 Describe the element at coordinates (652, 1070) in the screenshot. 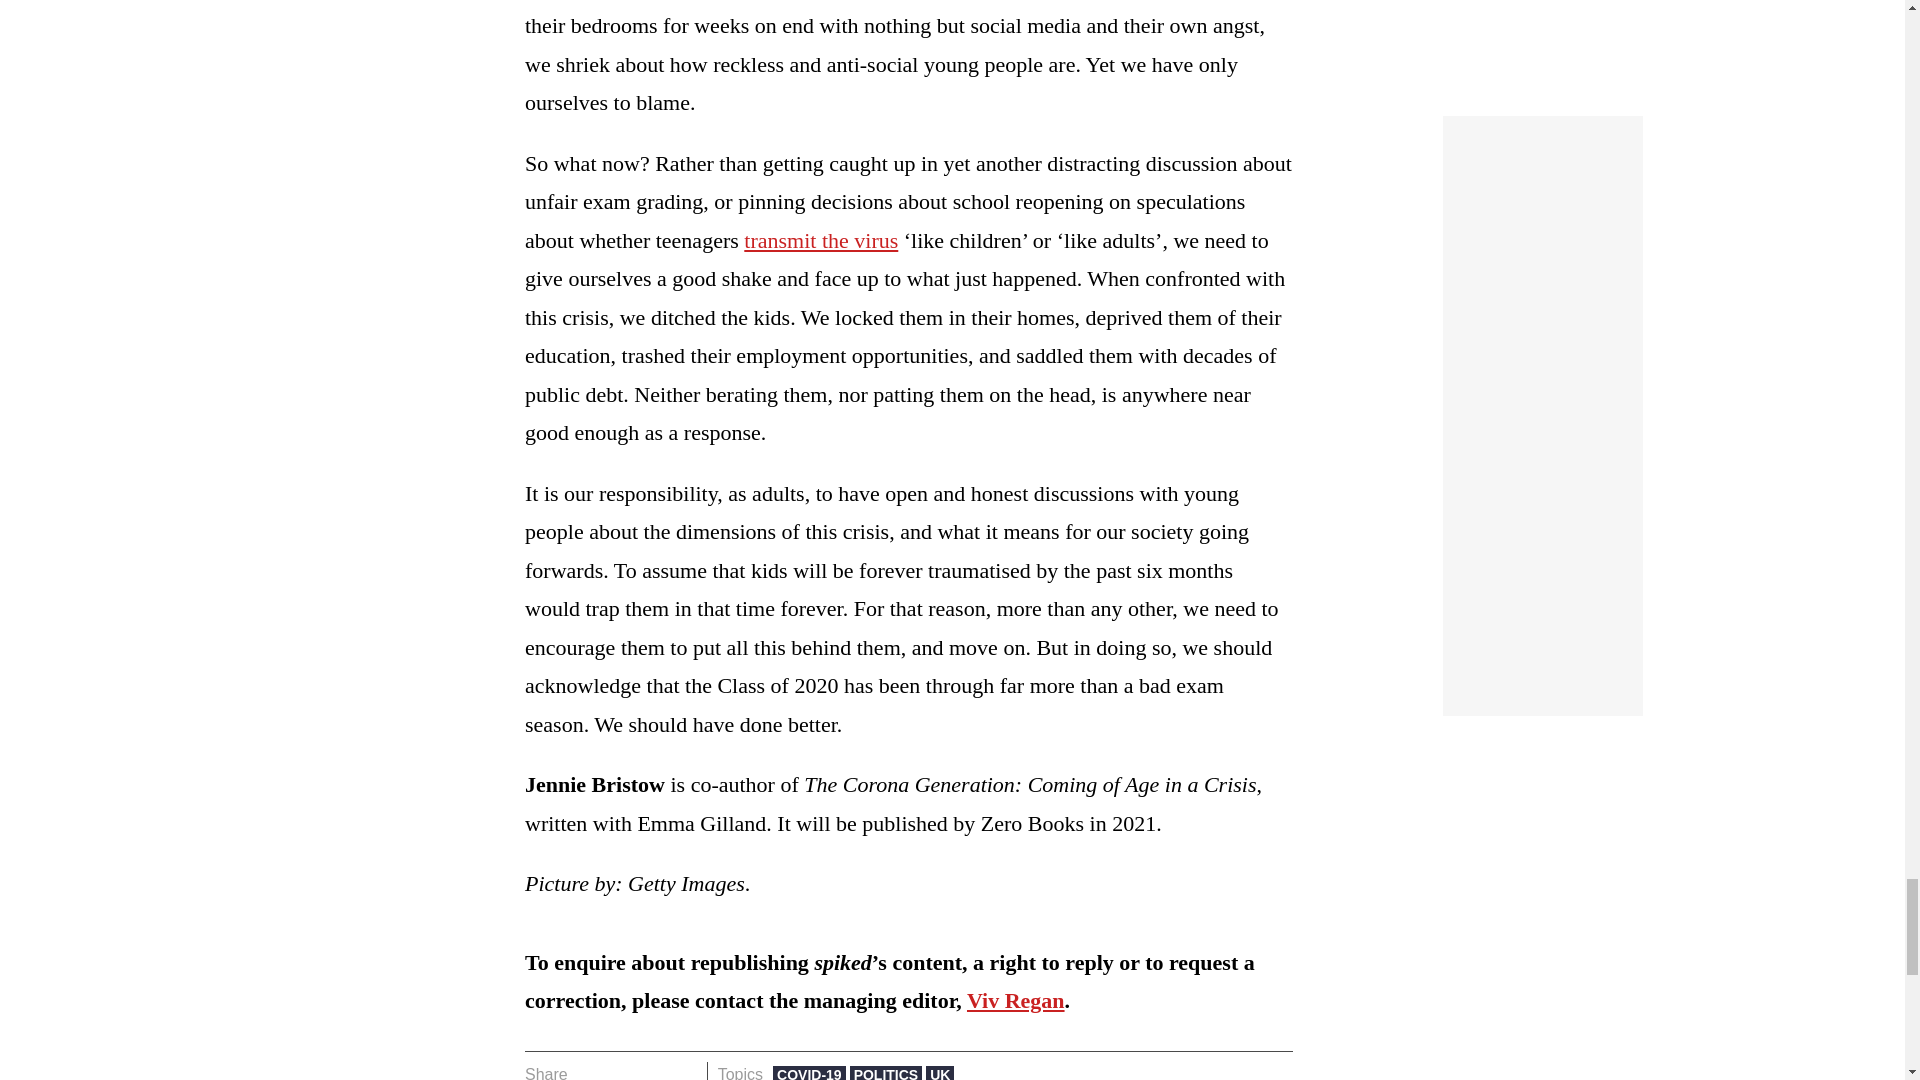

I see `Share on Whatsapp` at that location.